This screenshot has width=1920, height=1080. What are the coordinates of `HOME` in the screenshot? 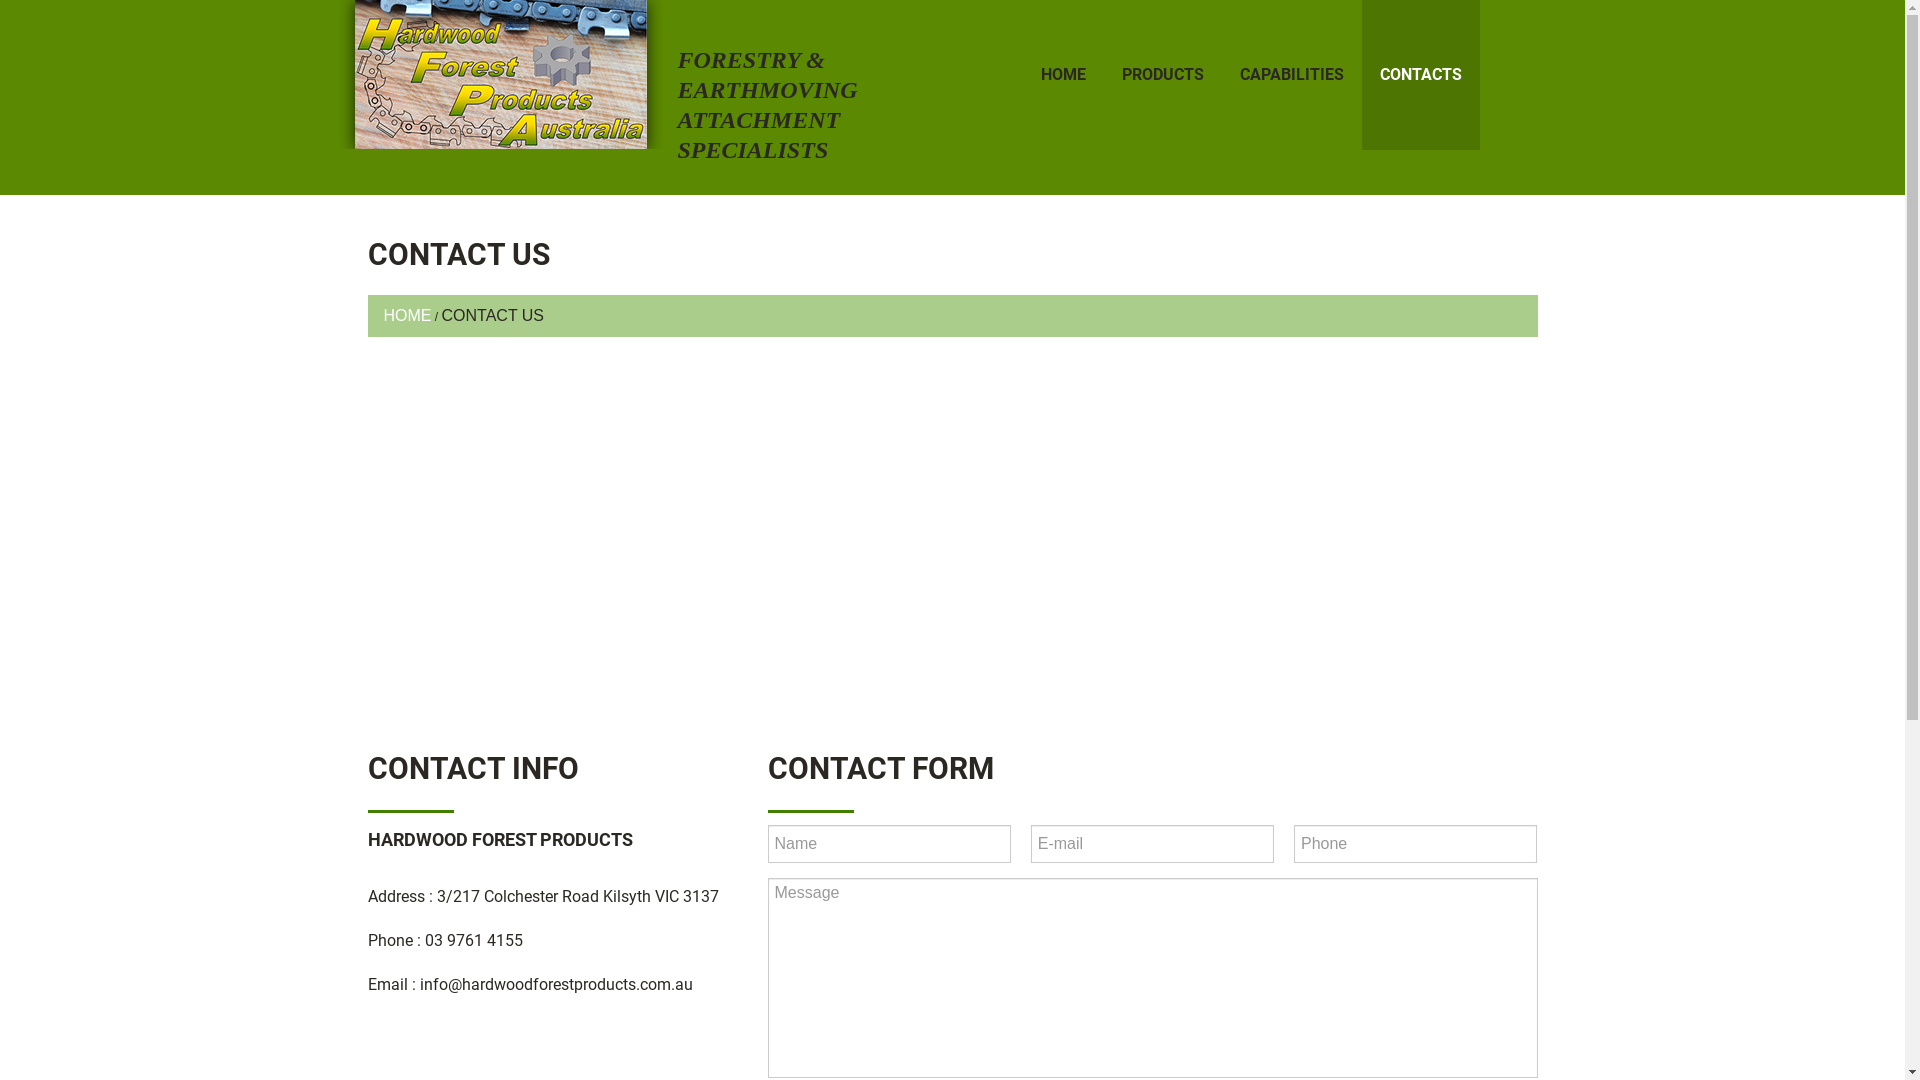 It's located at (408, 316).